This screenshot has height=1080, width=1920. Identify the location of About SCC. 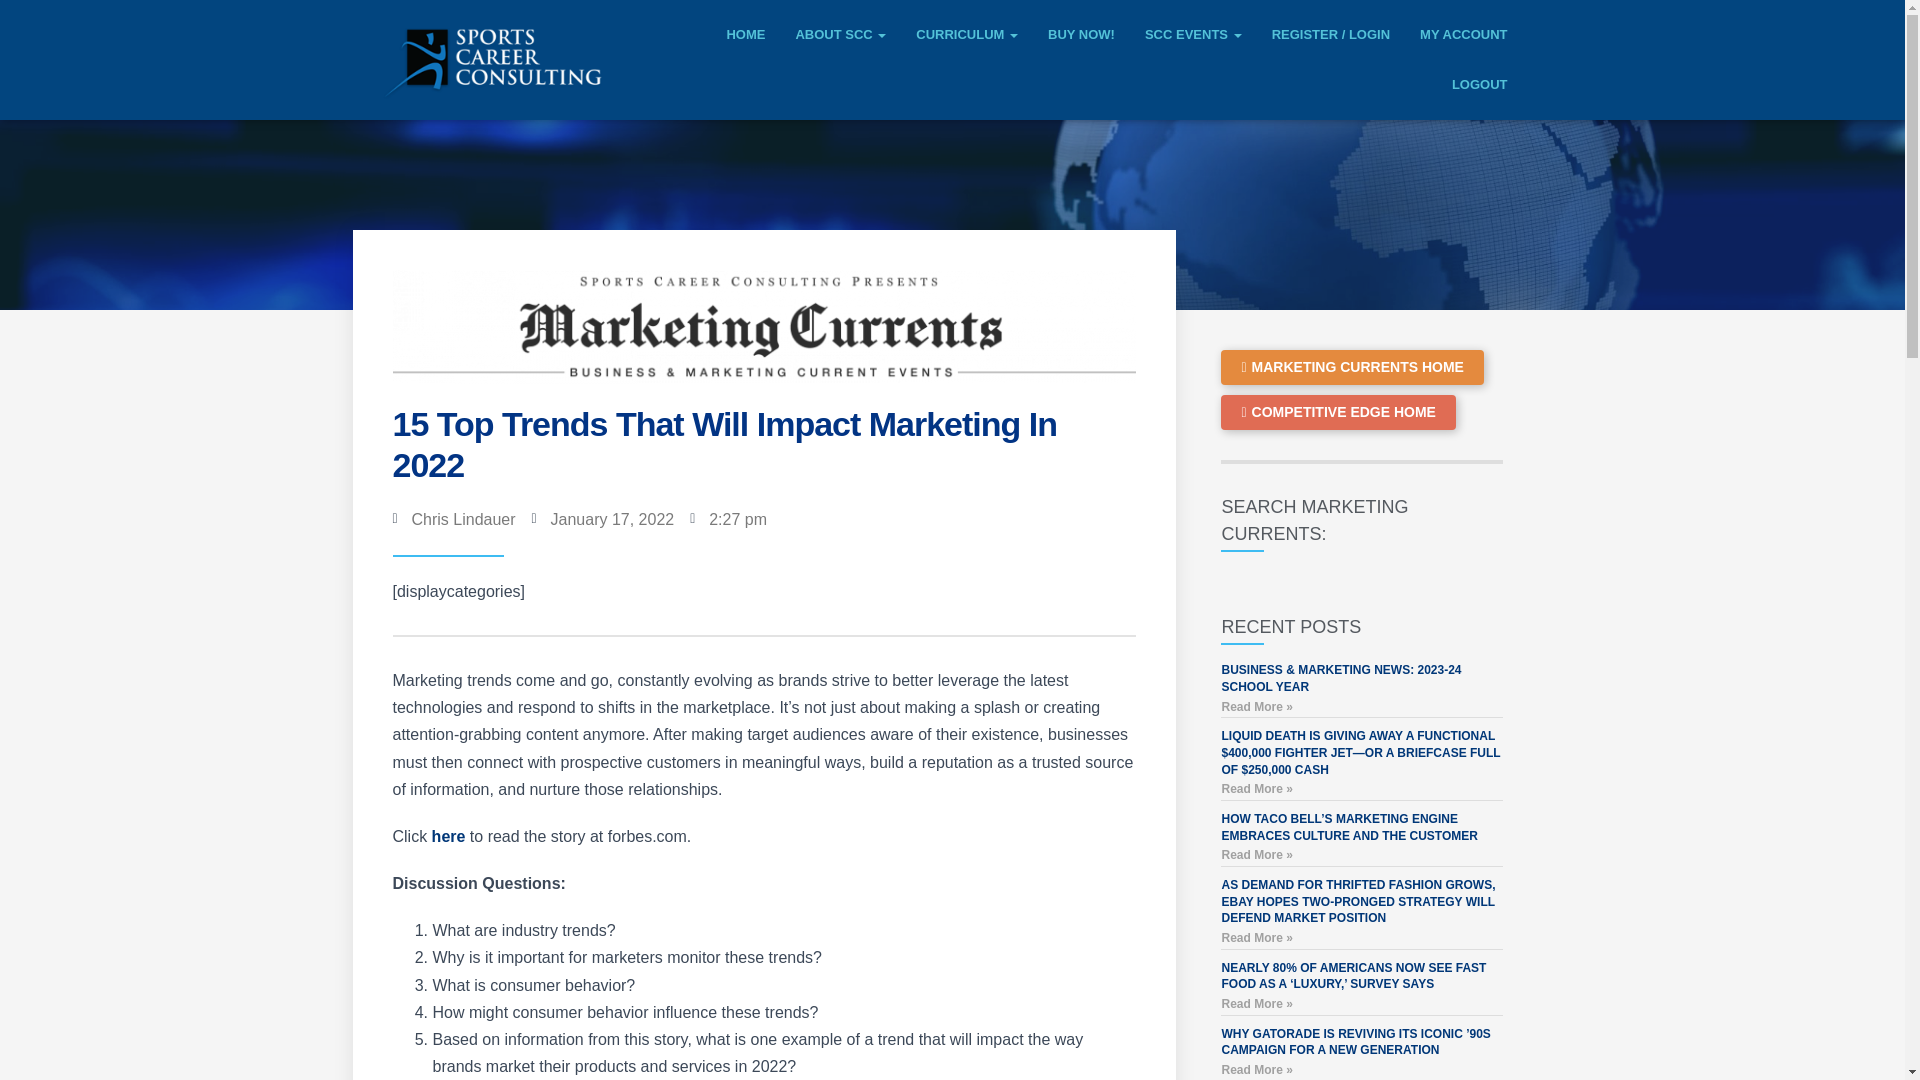
(840, 34).